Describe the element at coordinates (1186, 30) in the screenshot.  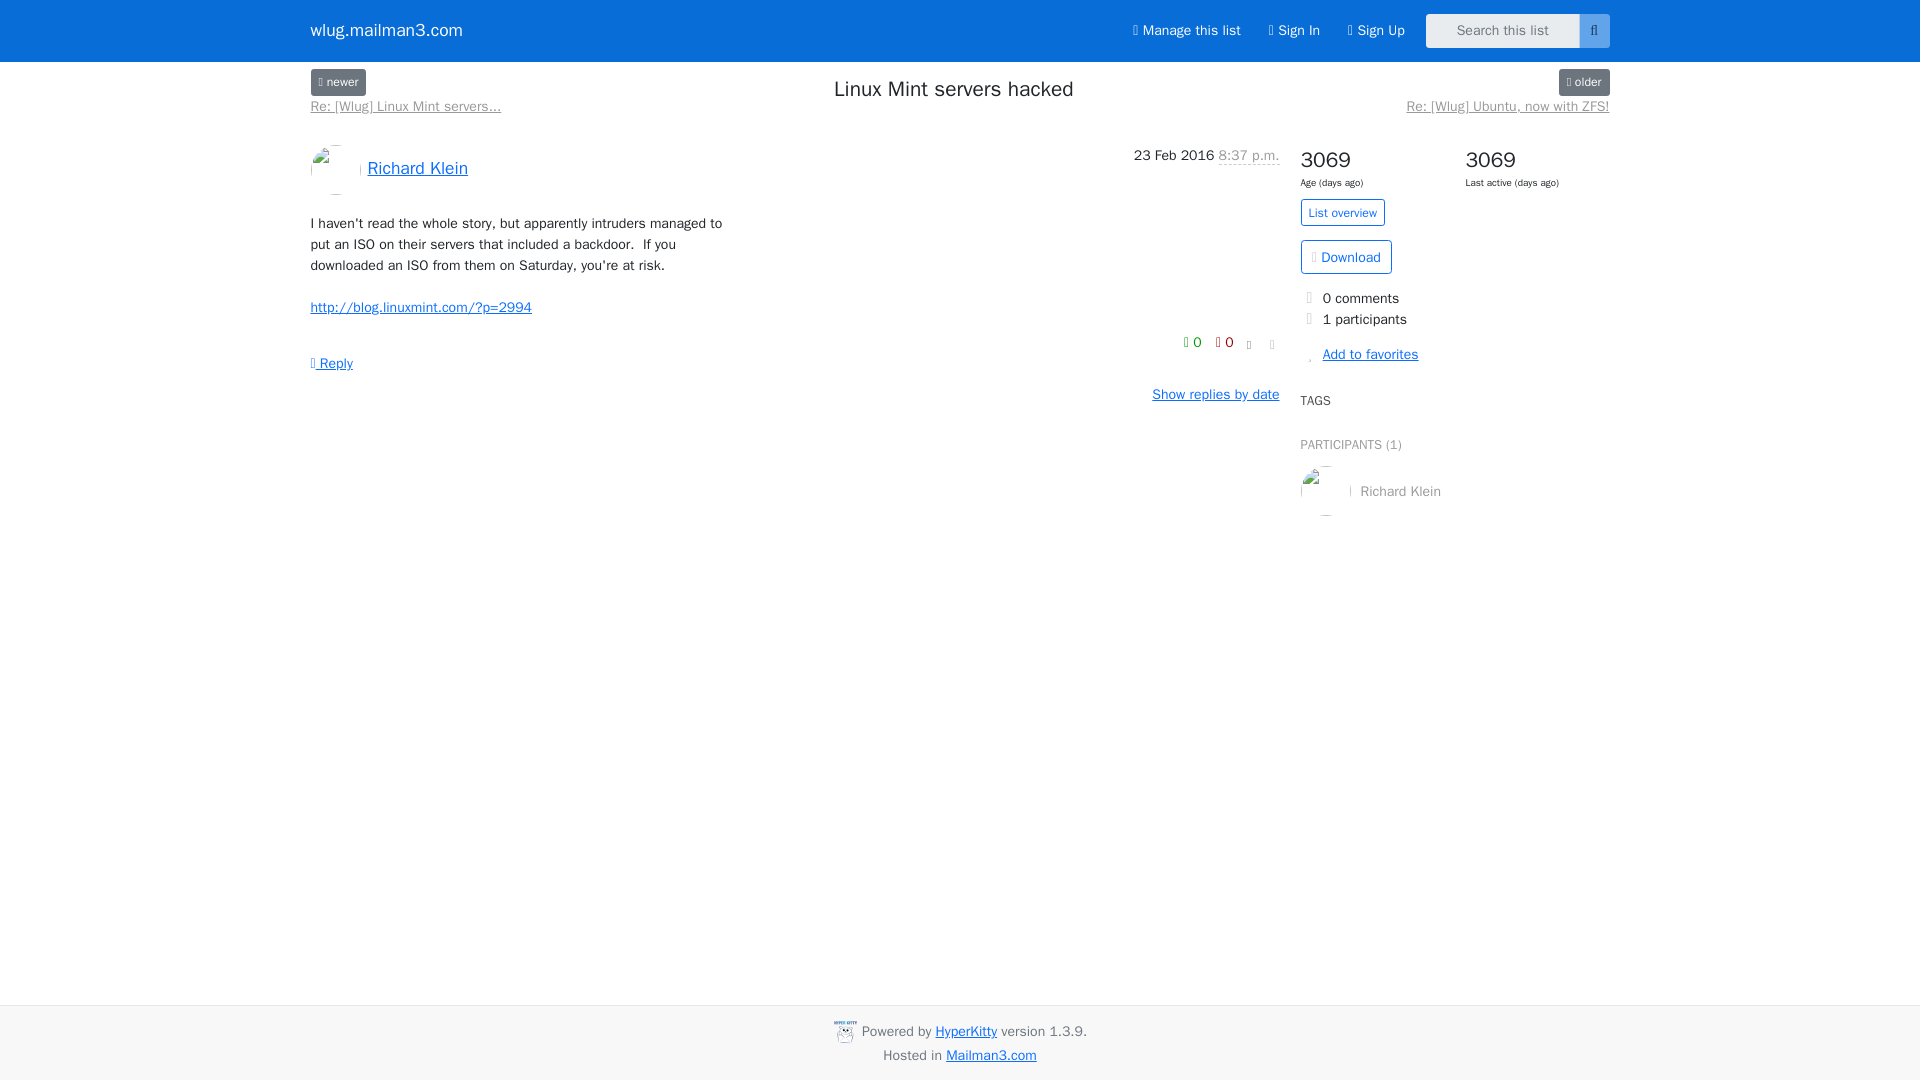
I see `Manage this list` at that location.